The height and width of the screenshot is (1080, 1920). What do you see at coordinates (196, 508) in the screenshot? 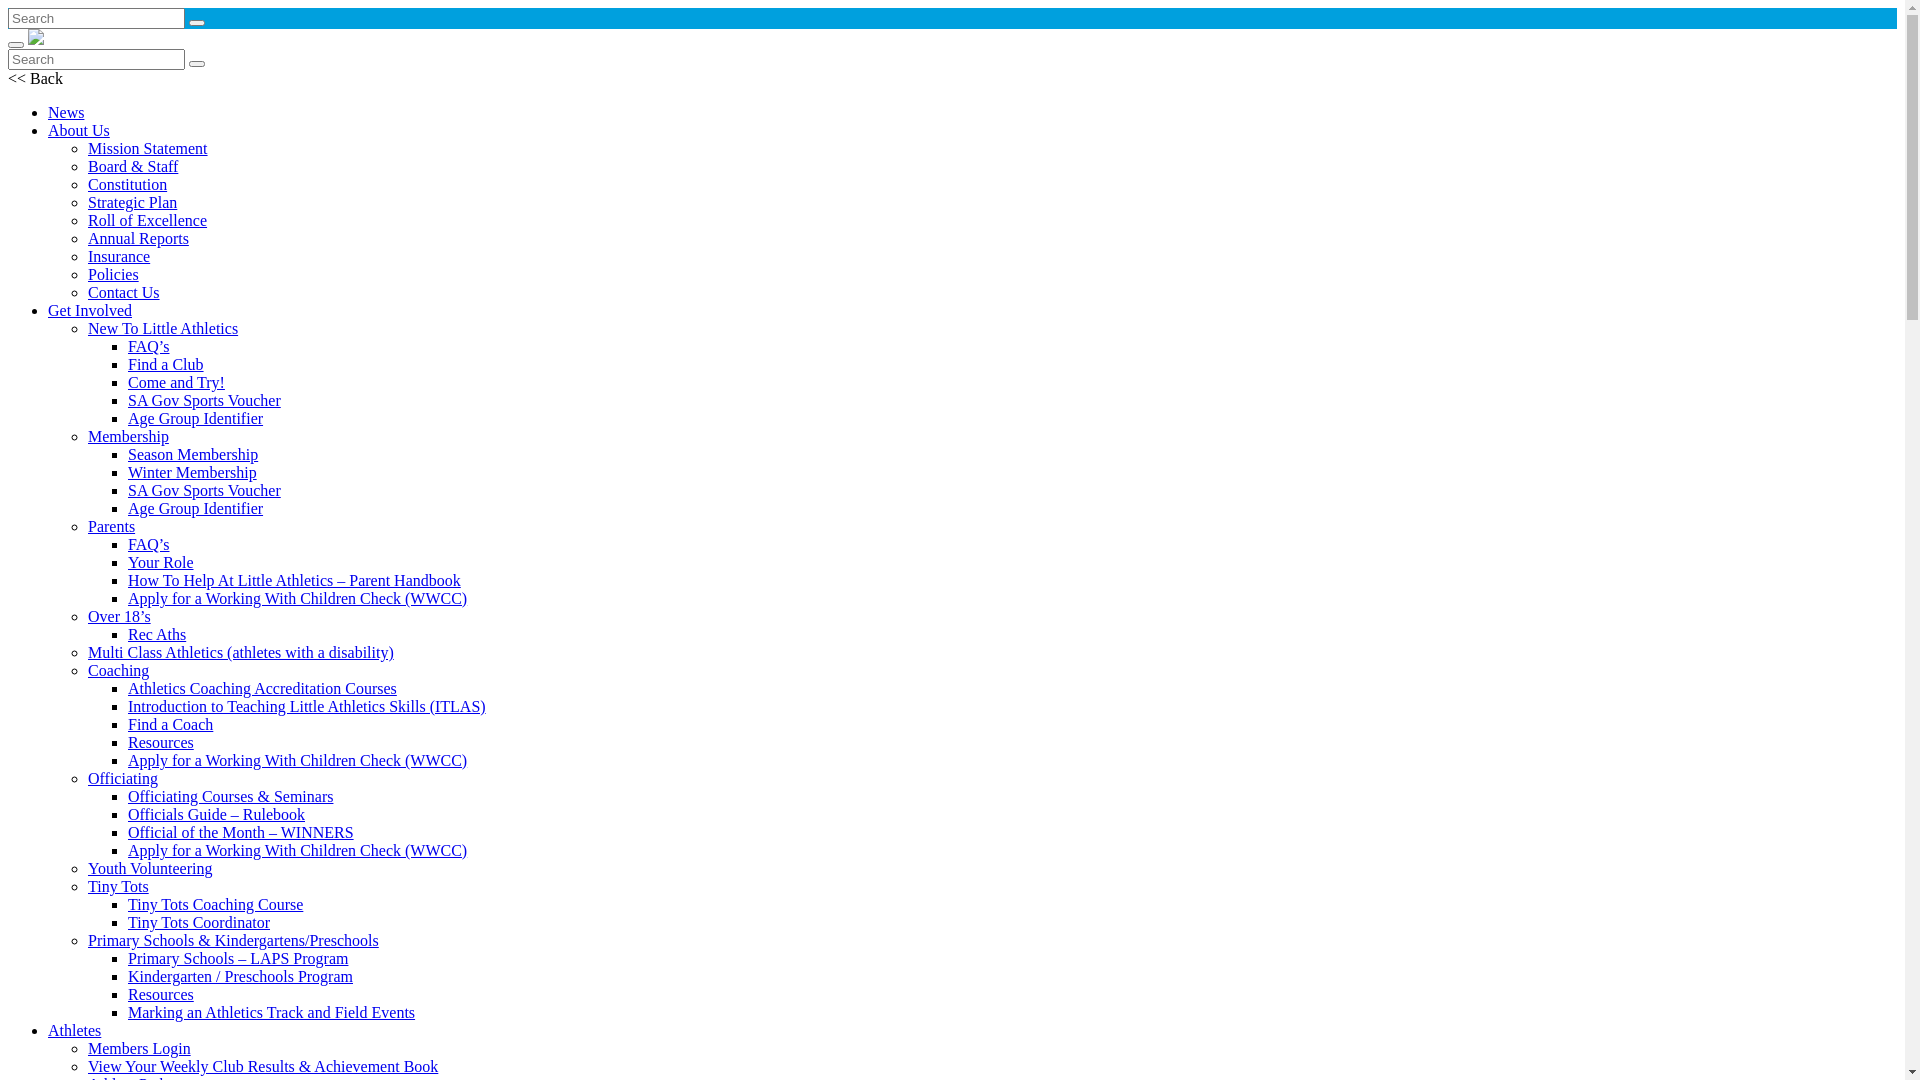
I see `Age Group Identifier` at bounding box center [196, 508].